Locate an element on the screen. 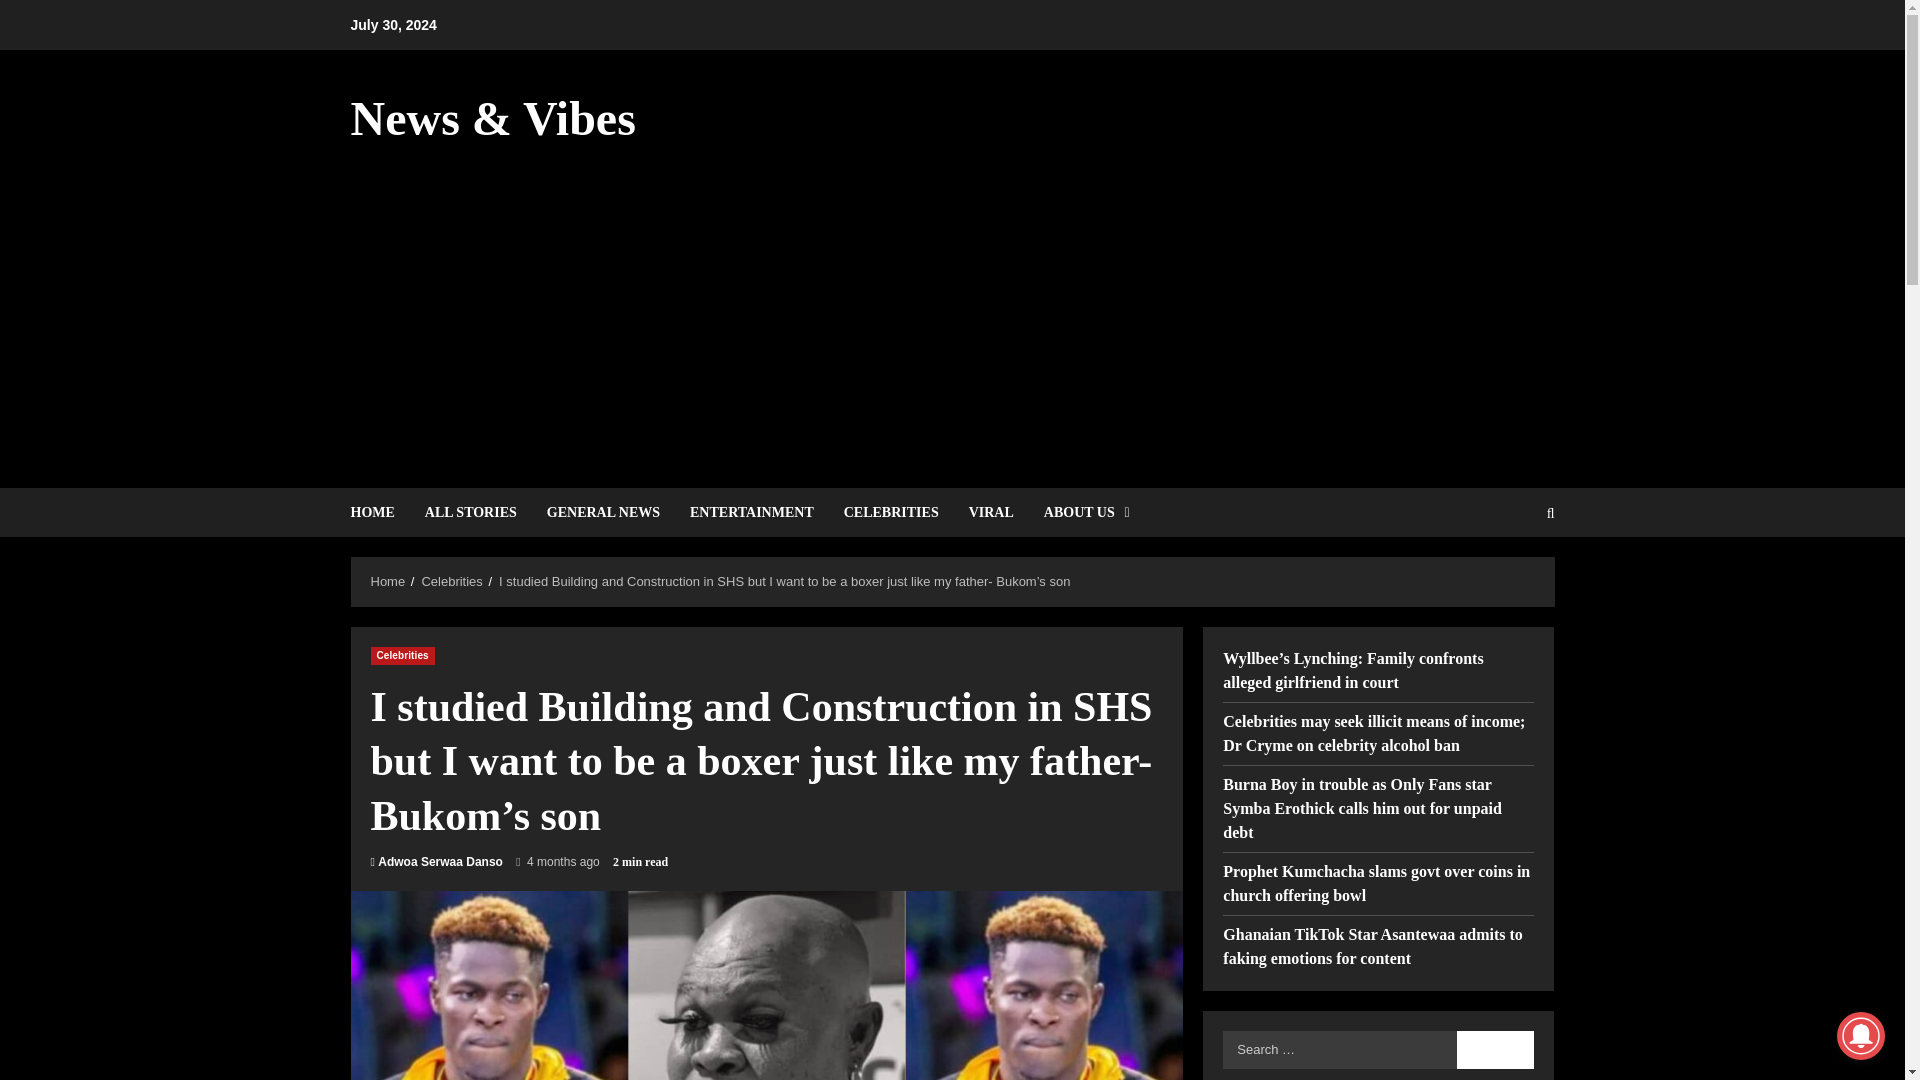 Image resolution: width=1920 pixels, height=1080 pixels. HOME is located at coordinates (378, 512).